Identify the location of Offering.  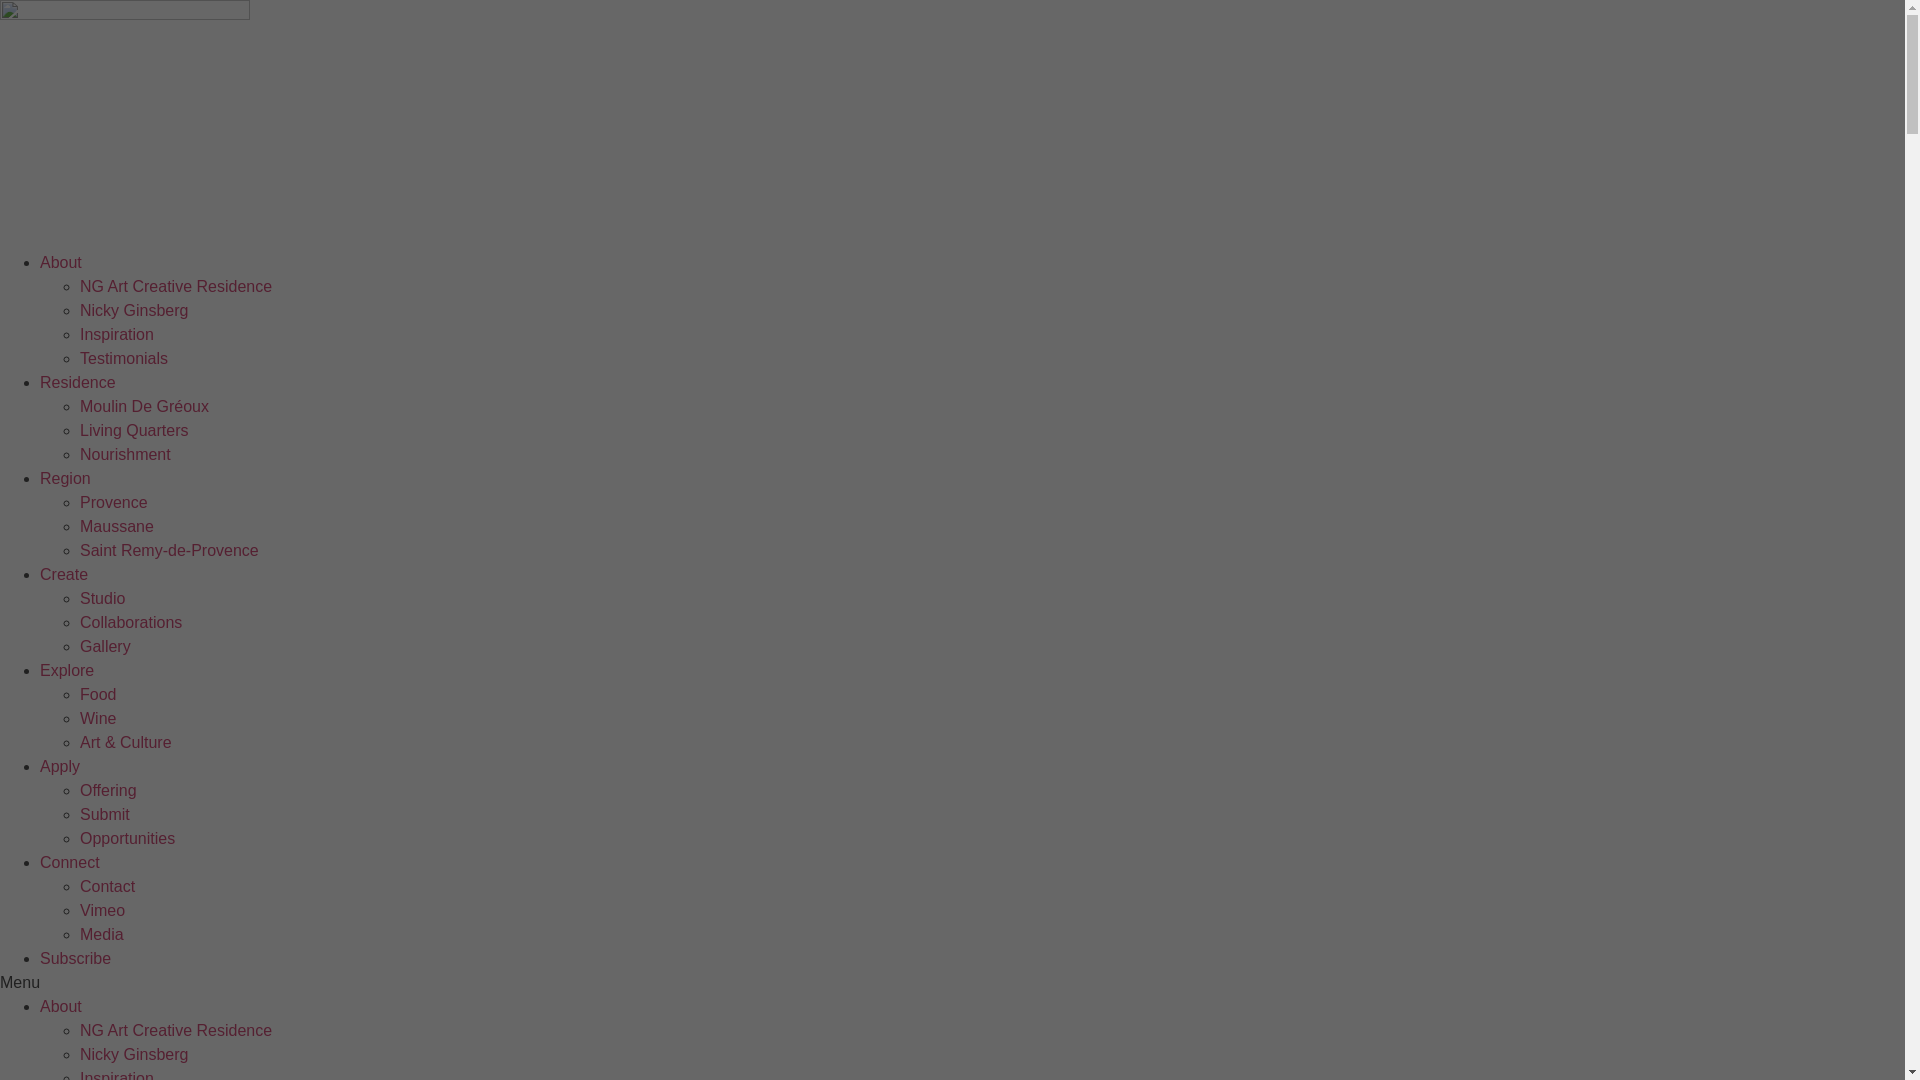
(108, 790).